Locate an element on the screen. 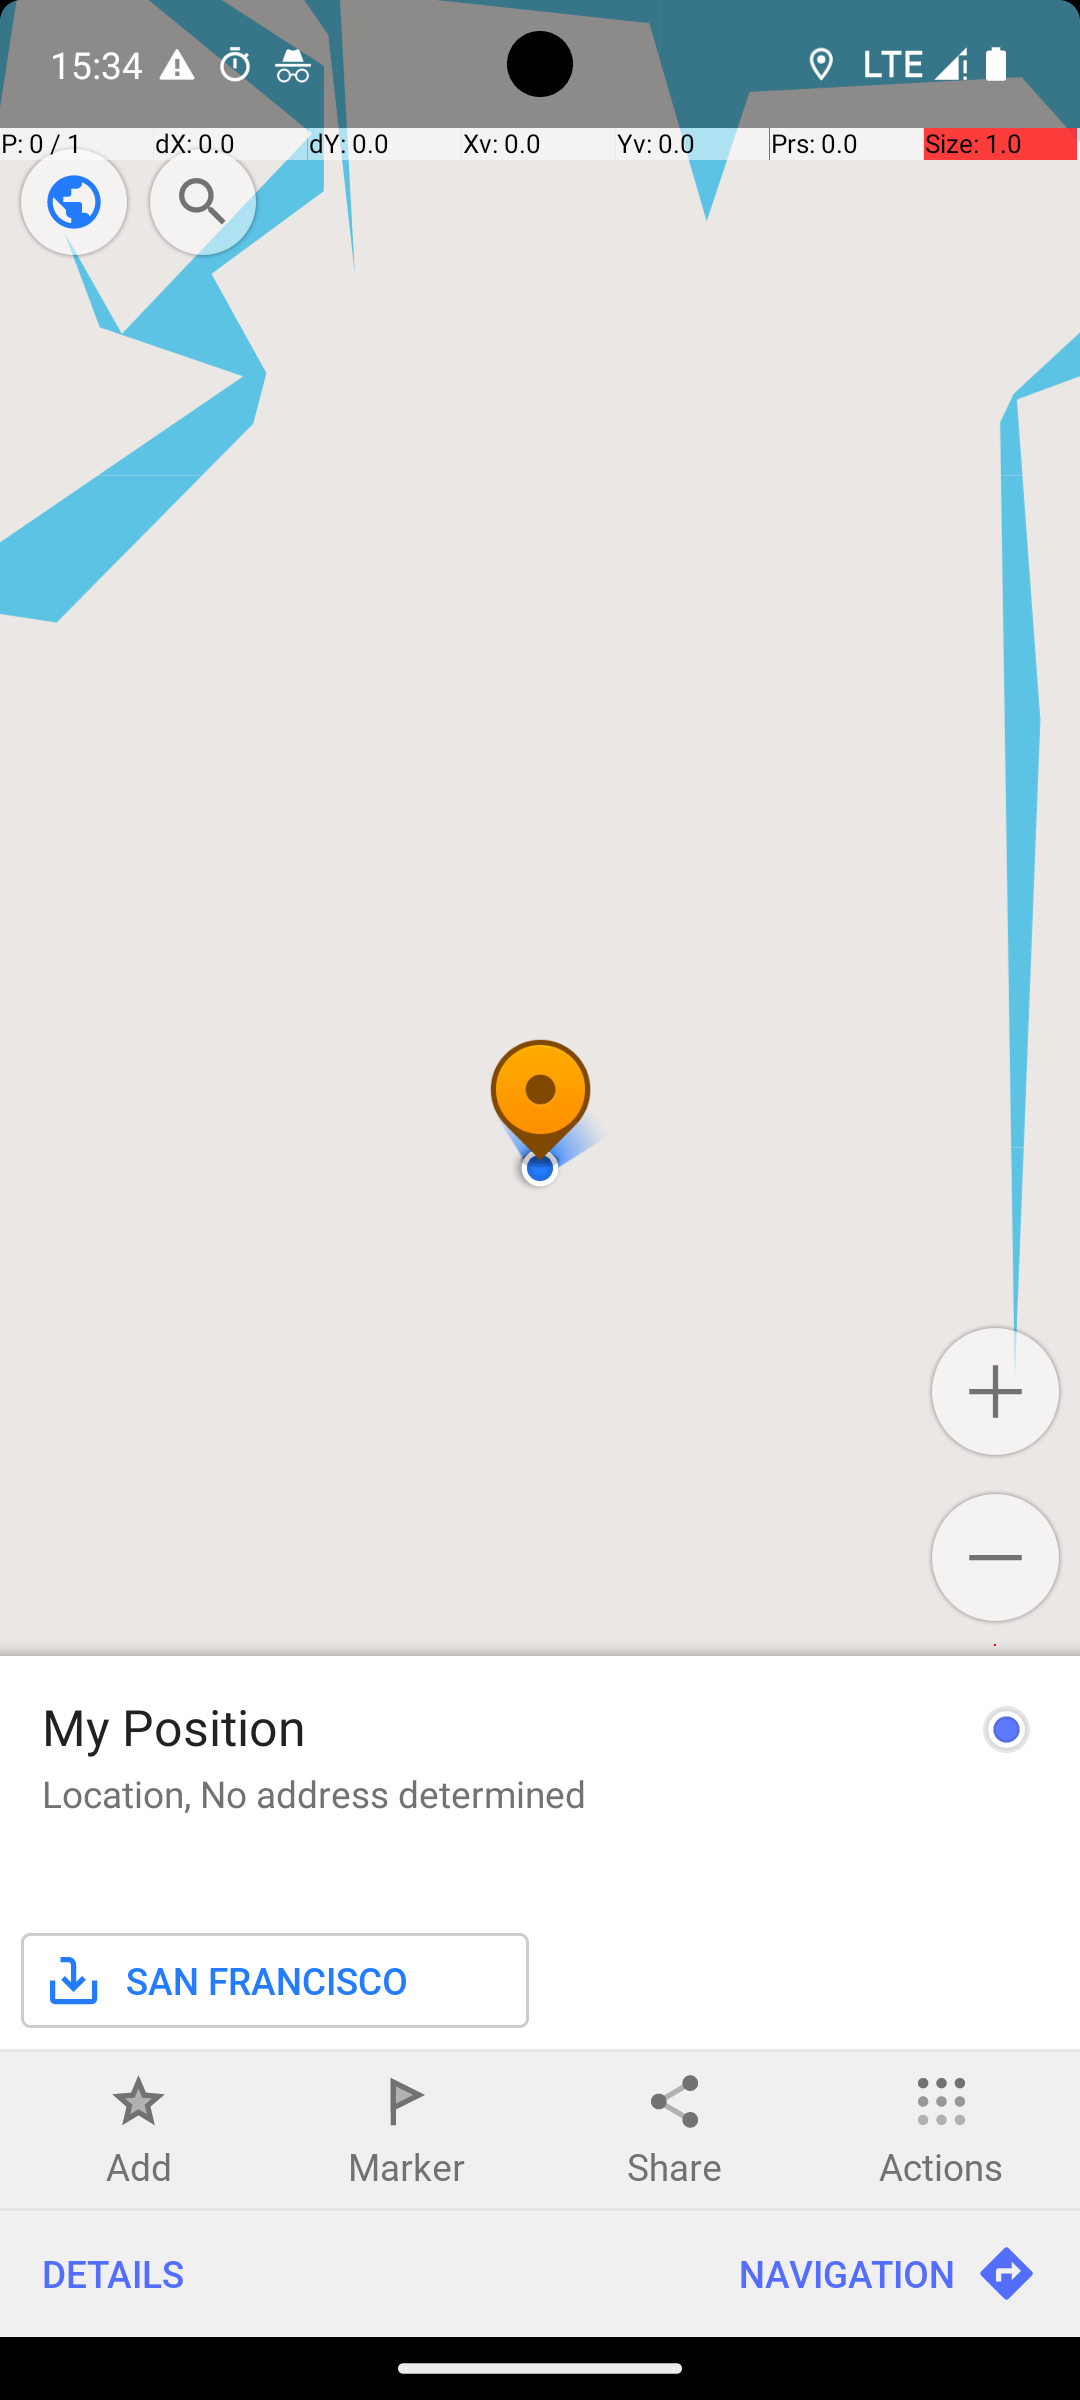 The image size is (1080, 2400). Marker is located at coordinates (406, 2166).